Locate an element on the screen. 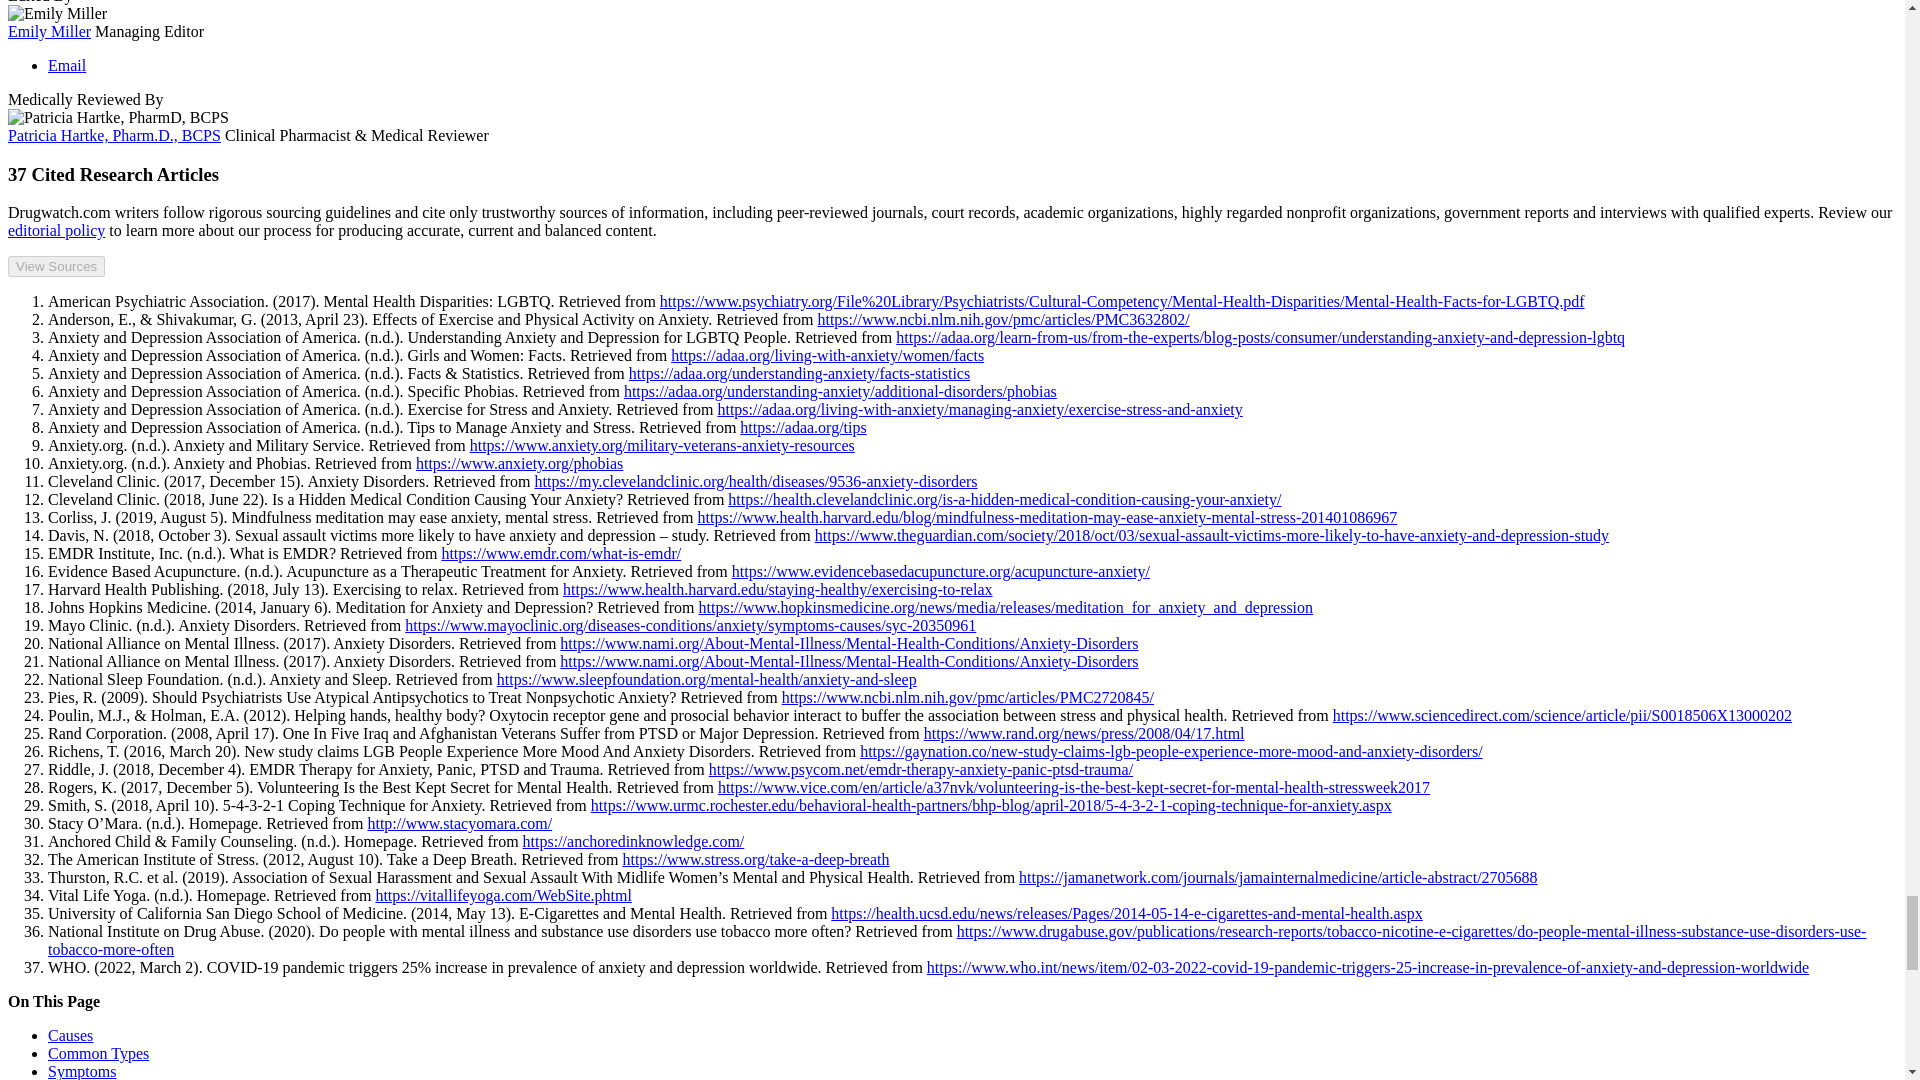  Common Types is located at coordinates (98, 1053).